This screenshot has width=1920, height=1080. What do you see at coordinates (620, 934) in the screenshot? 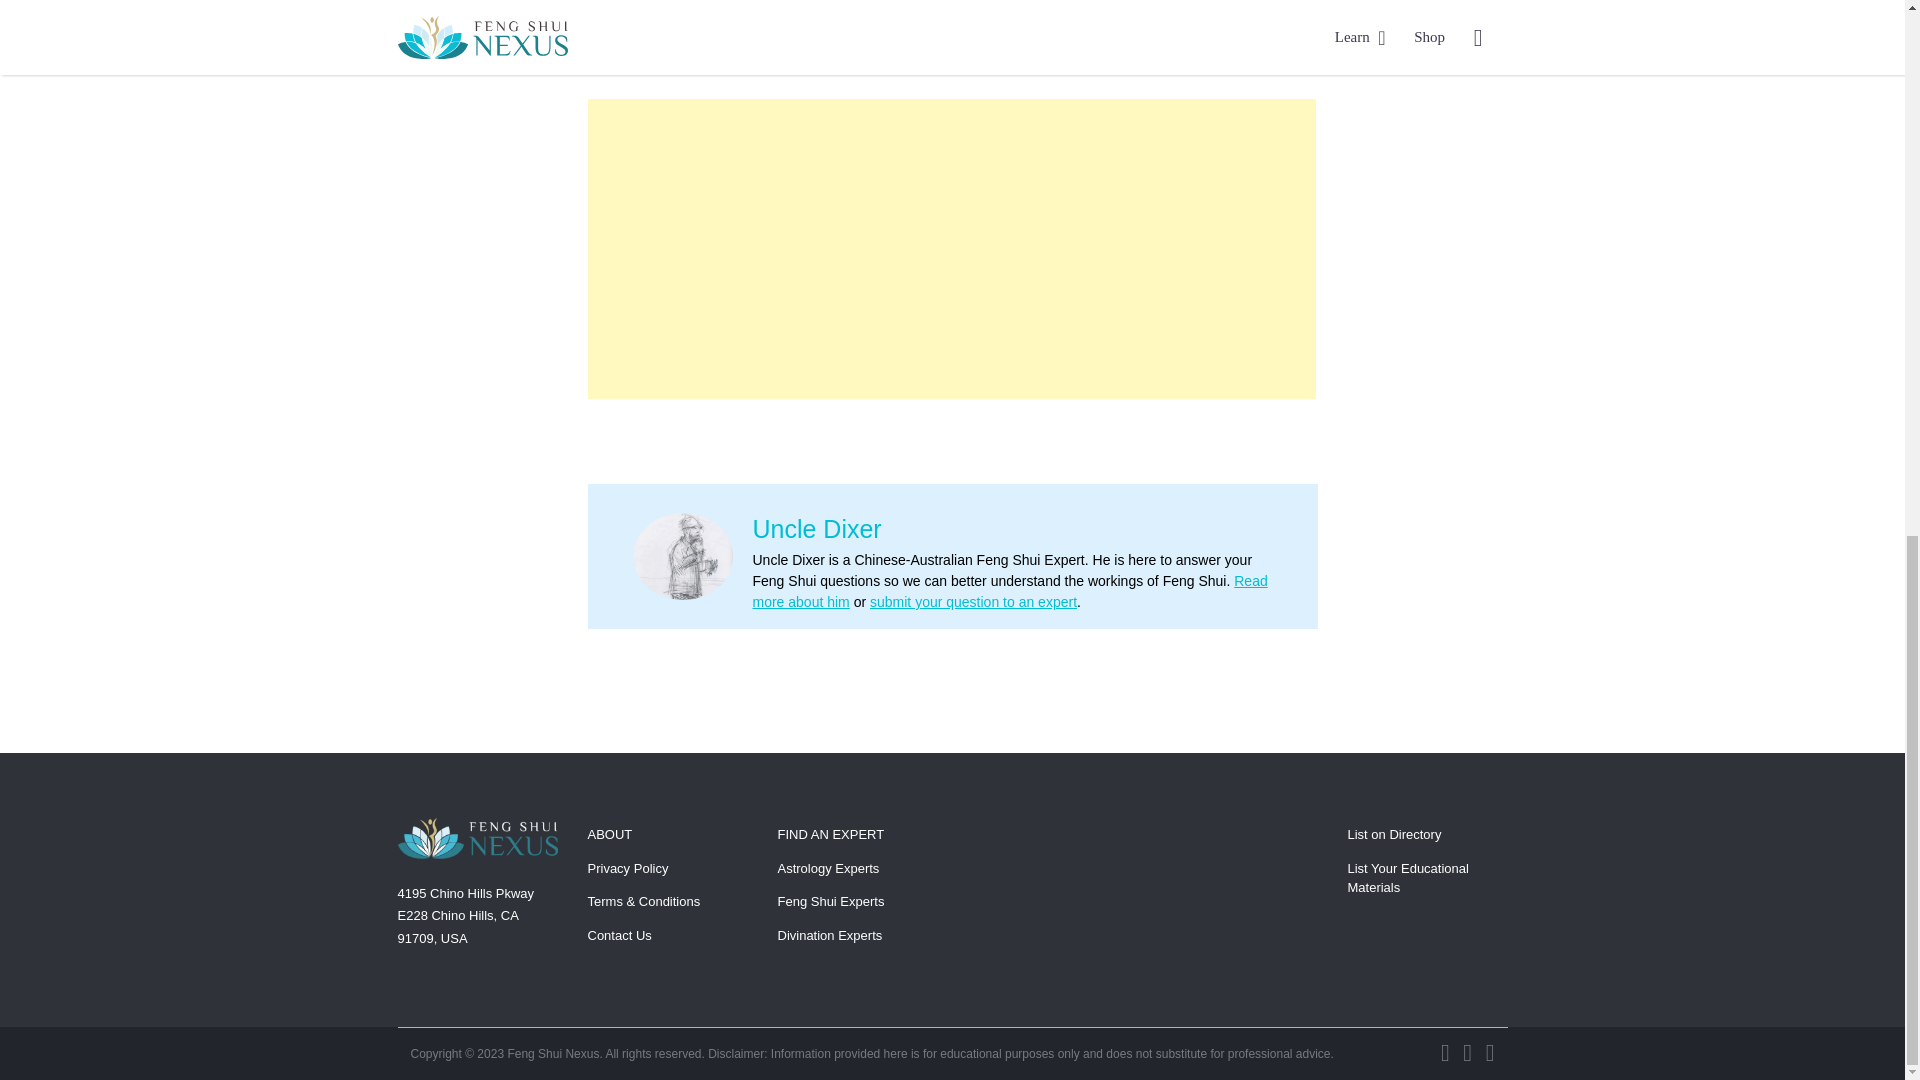
I see `Contact Us` at bounding box center [620, 934].